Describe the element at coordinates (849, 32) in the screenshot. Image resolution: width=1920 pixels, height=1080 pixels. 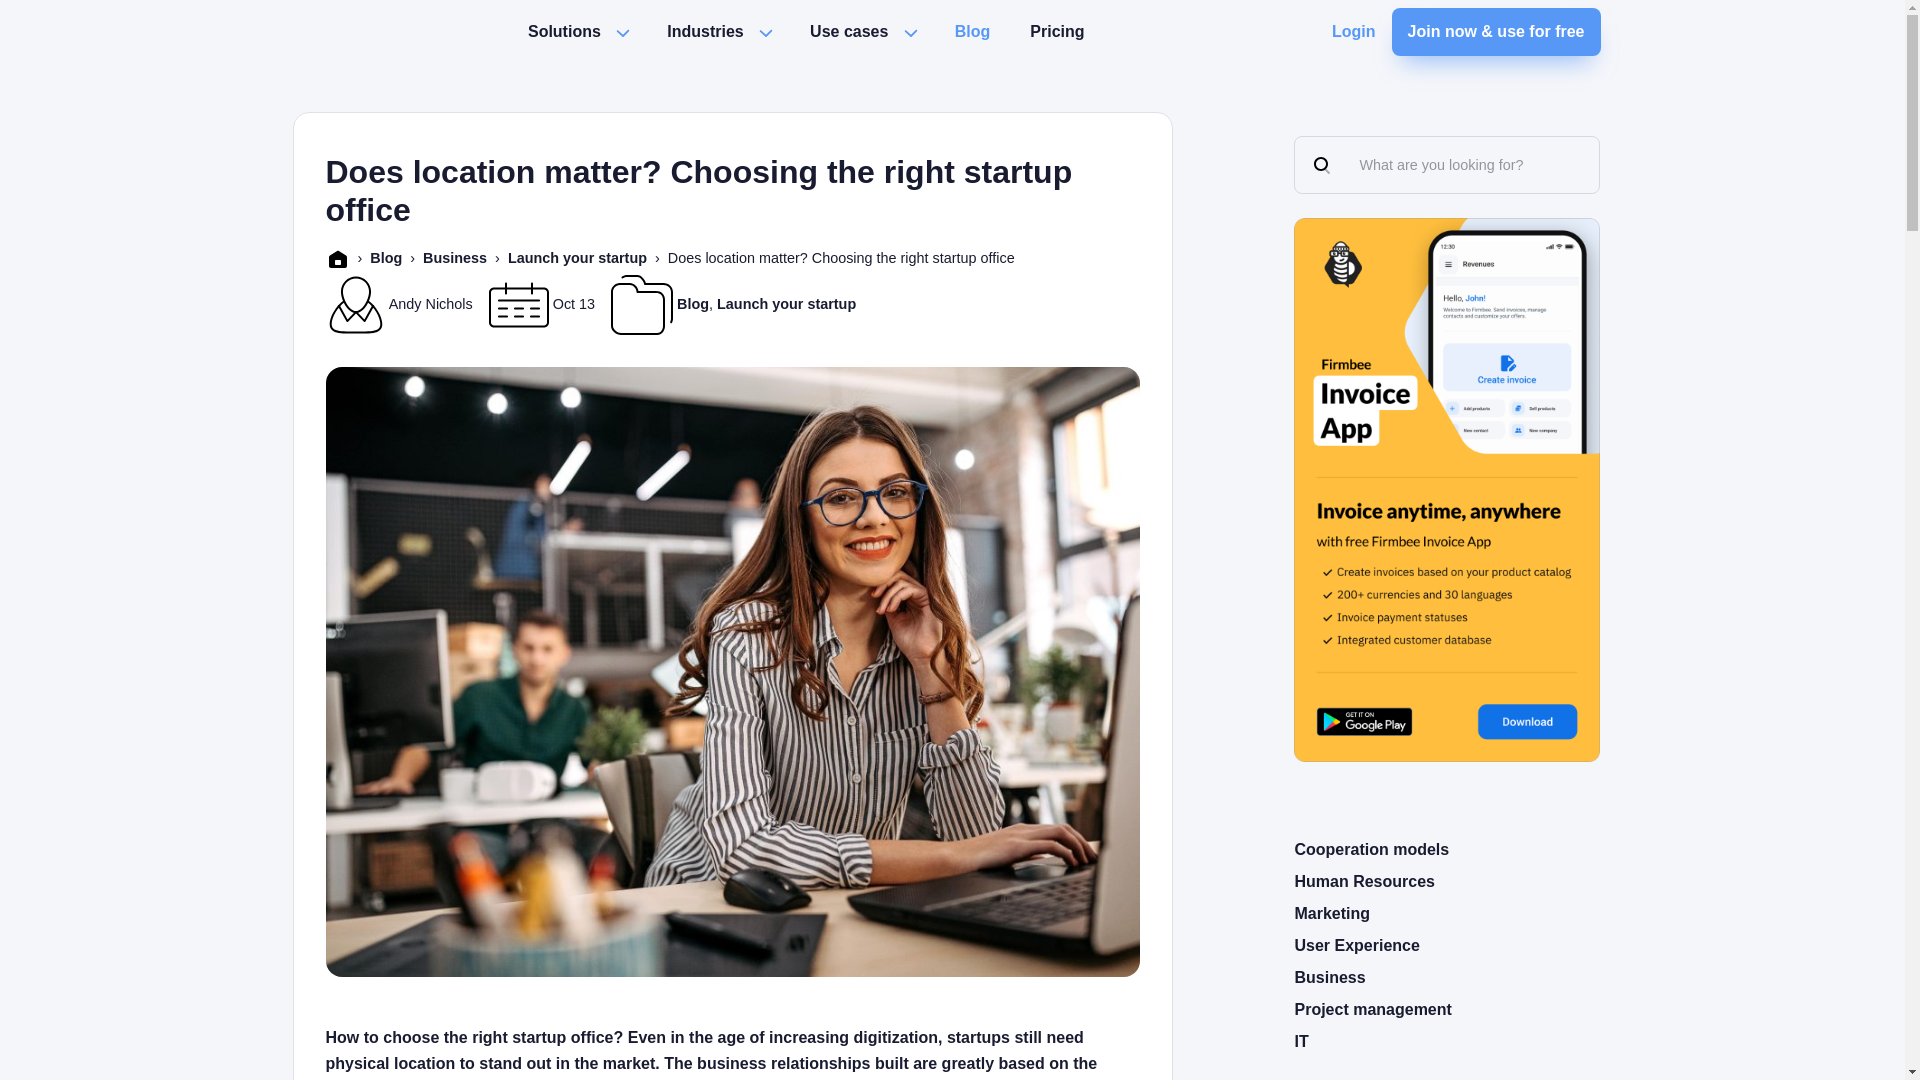
I see `Use cases` at that location.